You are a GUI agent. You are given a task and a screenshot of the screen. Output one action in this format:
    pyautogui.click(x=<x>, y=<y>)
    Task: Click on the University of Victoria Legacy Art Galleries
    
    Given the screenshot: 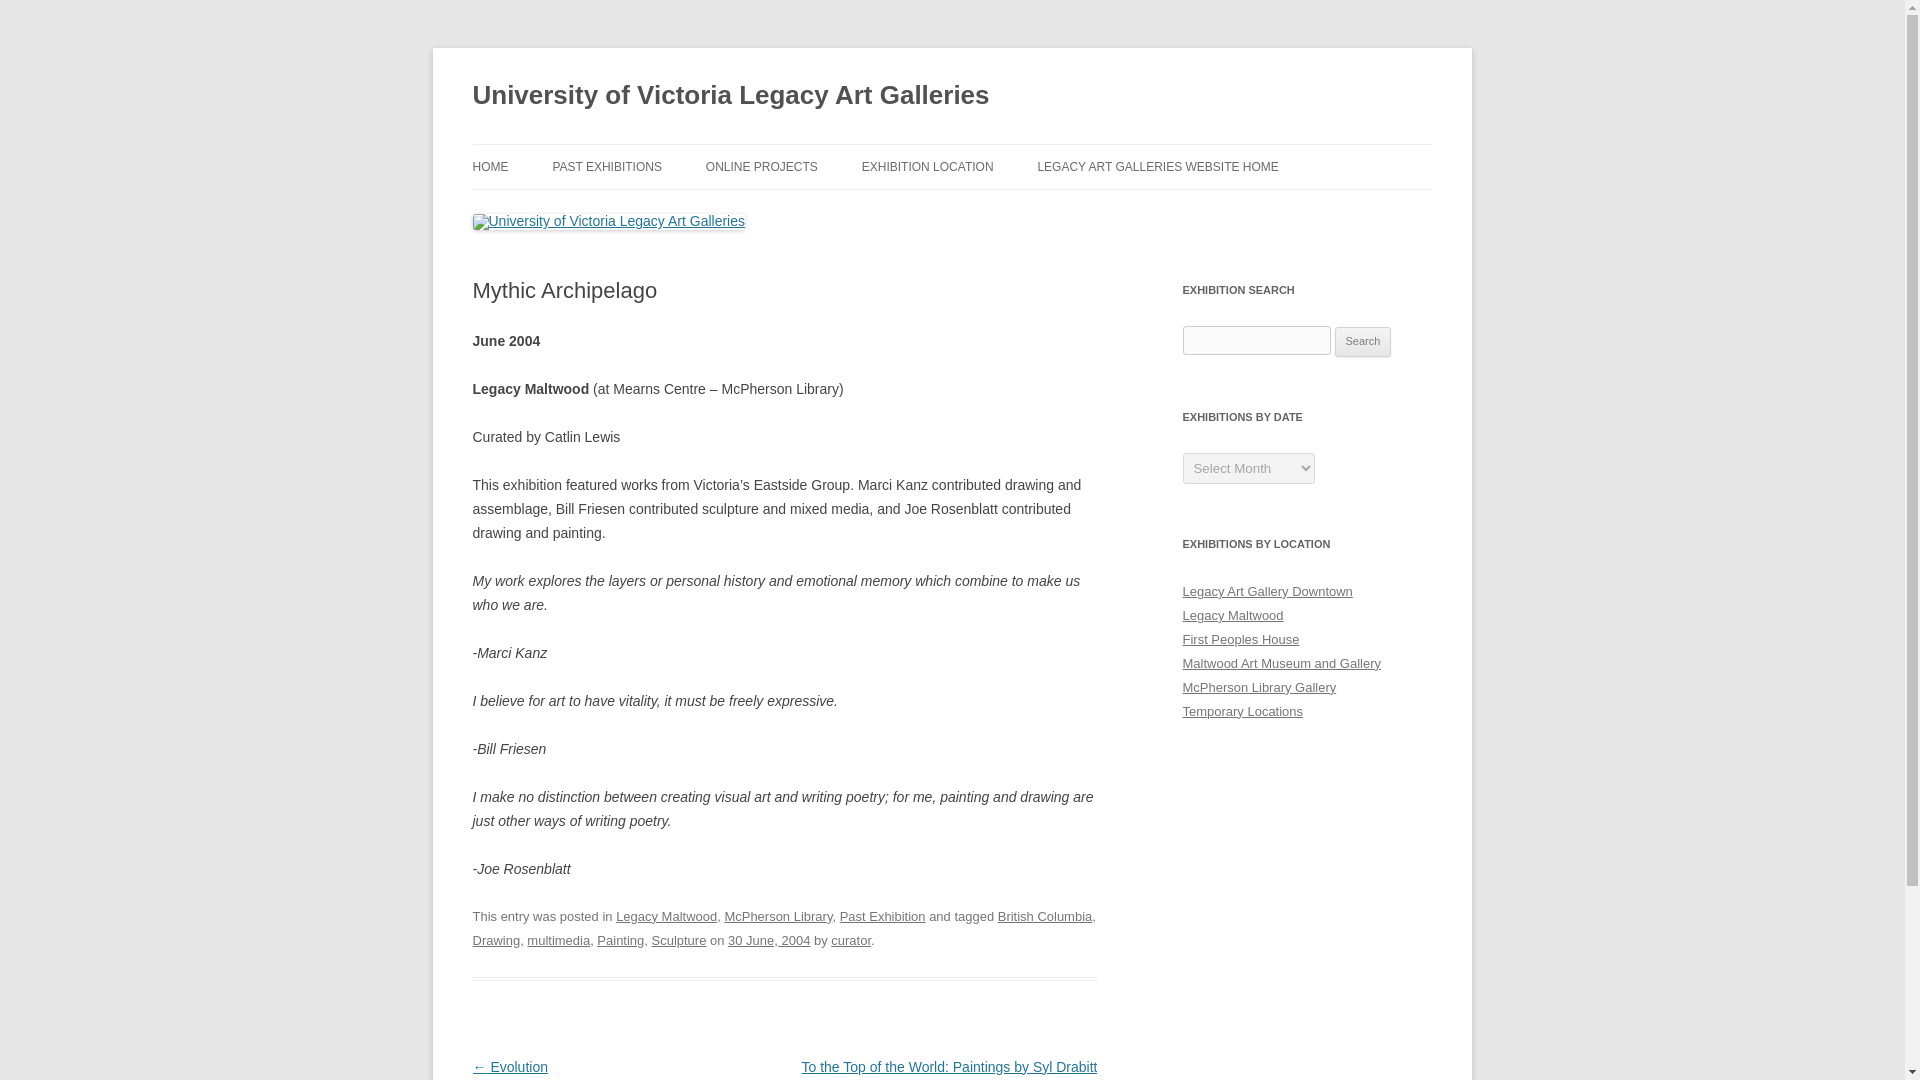 What is the action you would take?
    pyautogui.click(x=730, y=96)
    